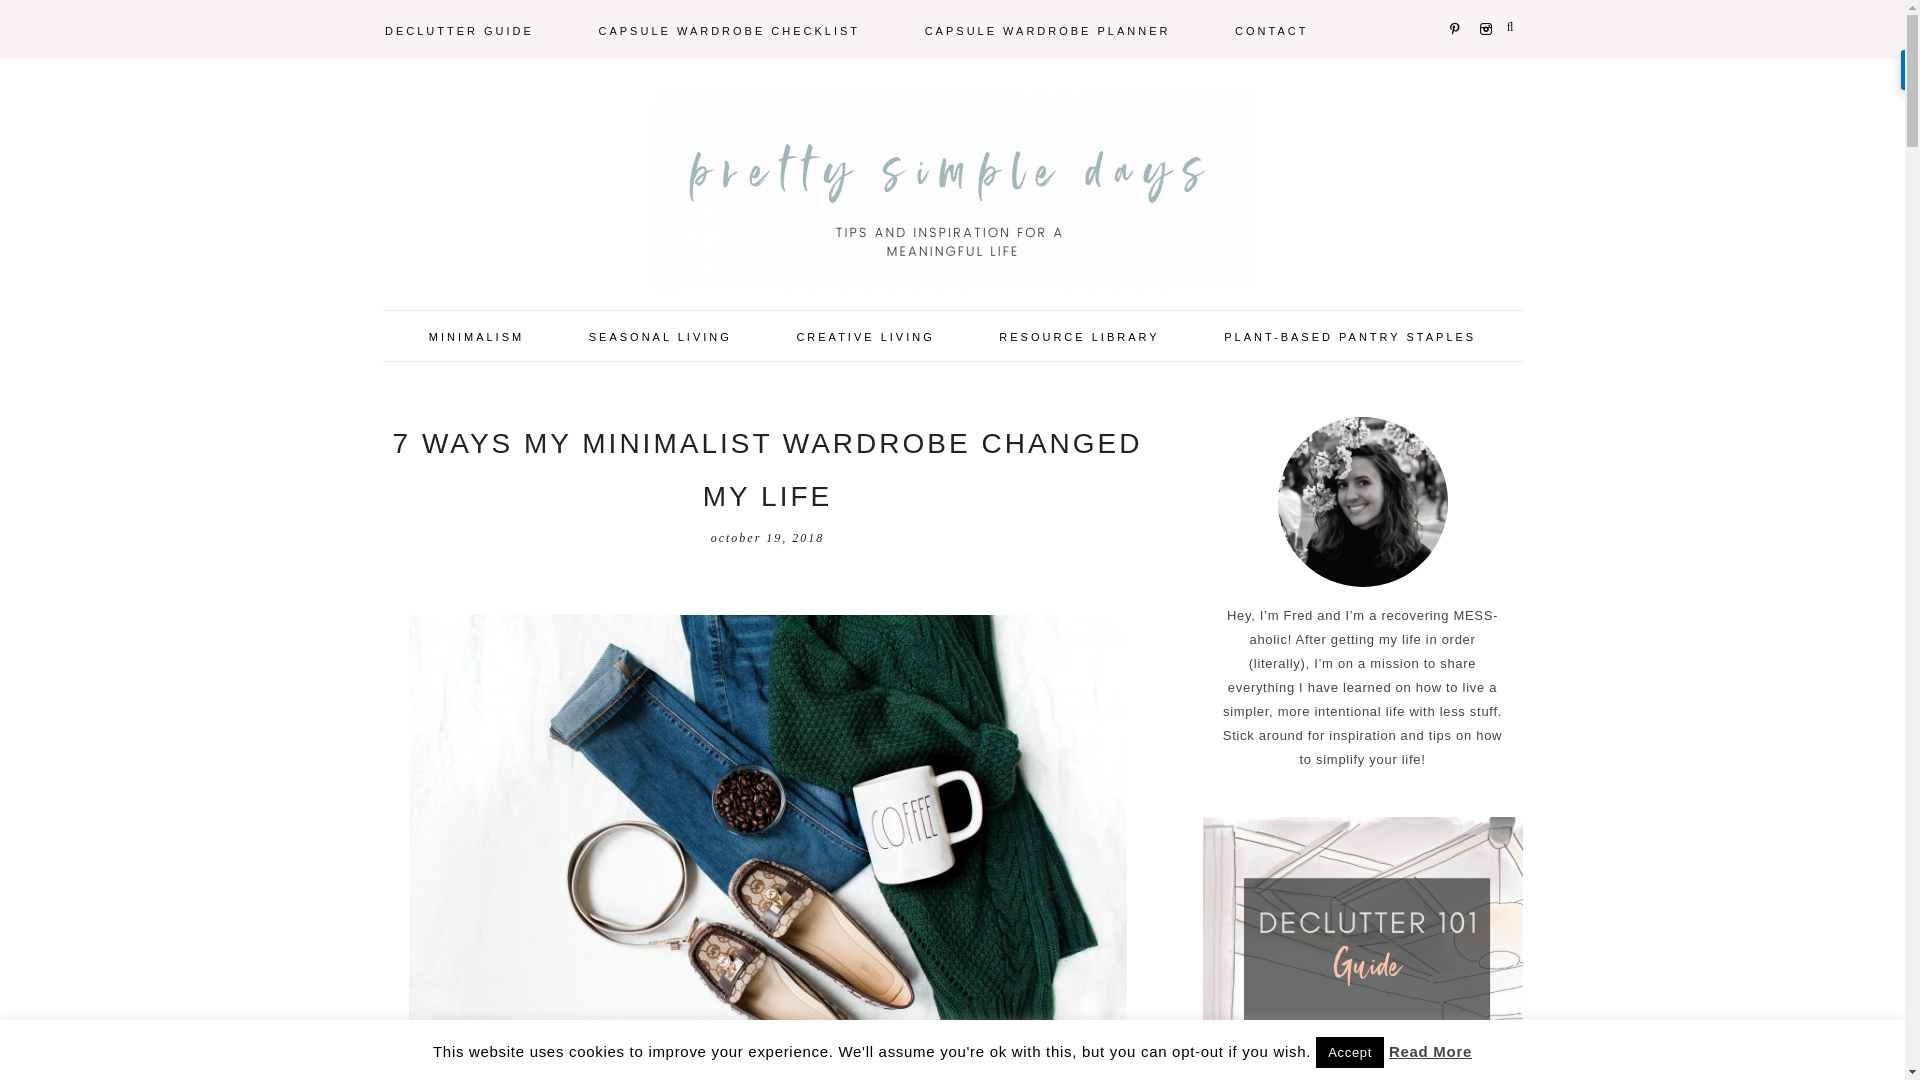  I want to click on SEASONAL LIVING, so click(660, 335).